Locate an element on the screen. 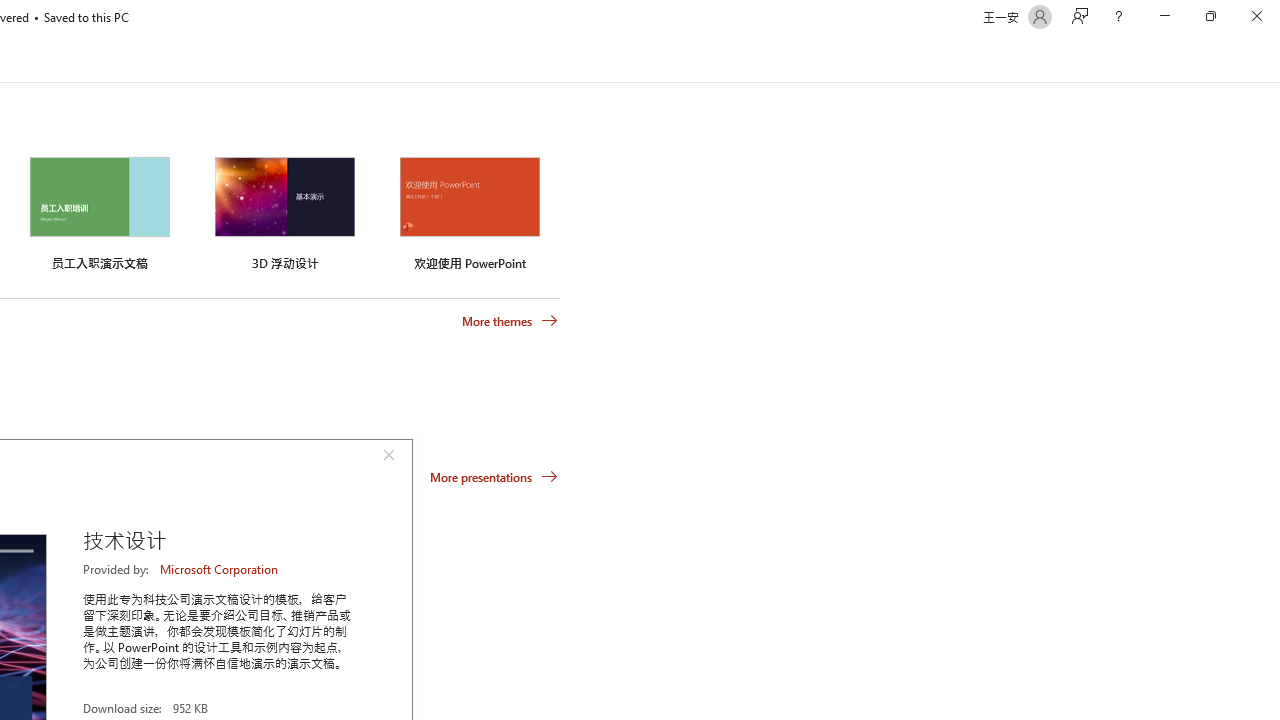 This screenshot has height=720, width=1280. Microsoft Corporation is located at coordinates (220, 569).